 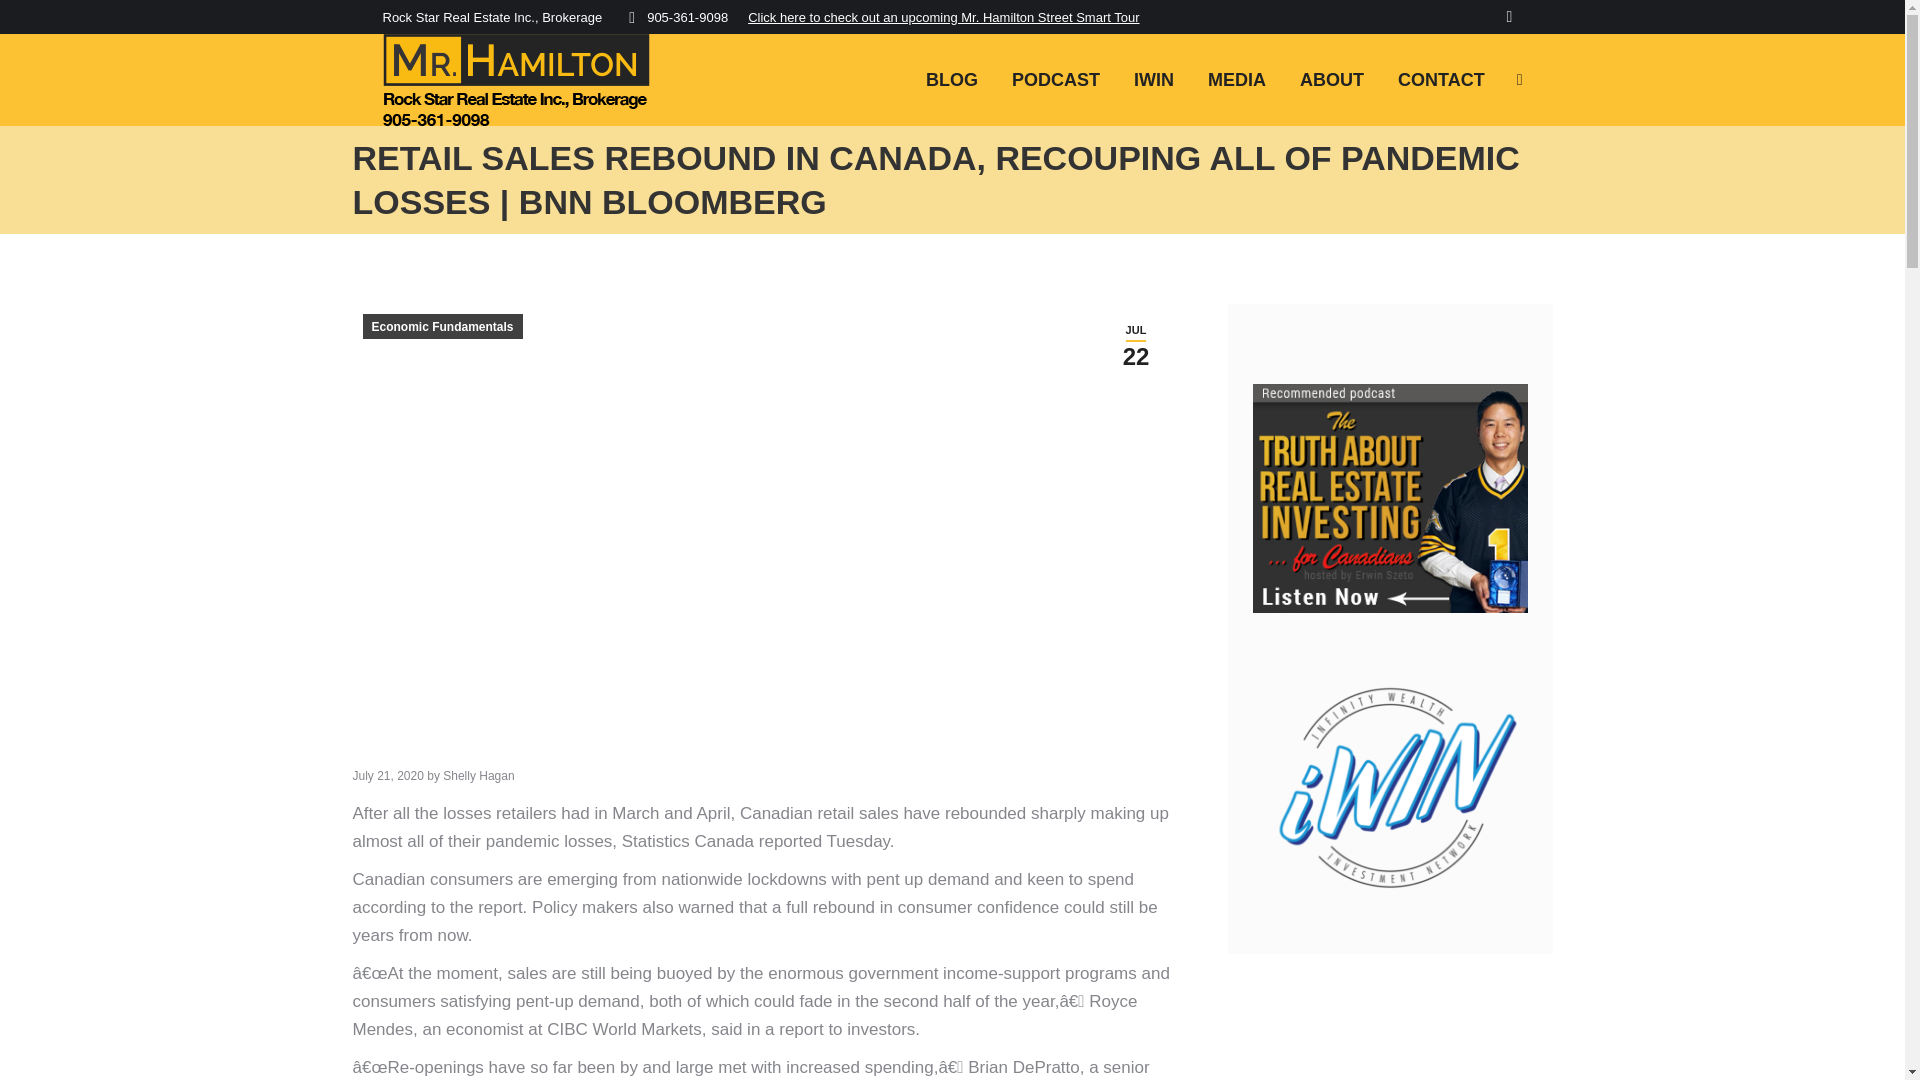 What do you see at coordinates (1136, 345) in the screenshot?
I see `MEDIA` at bounding box center [1136, 345].